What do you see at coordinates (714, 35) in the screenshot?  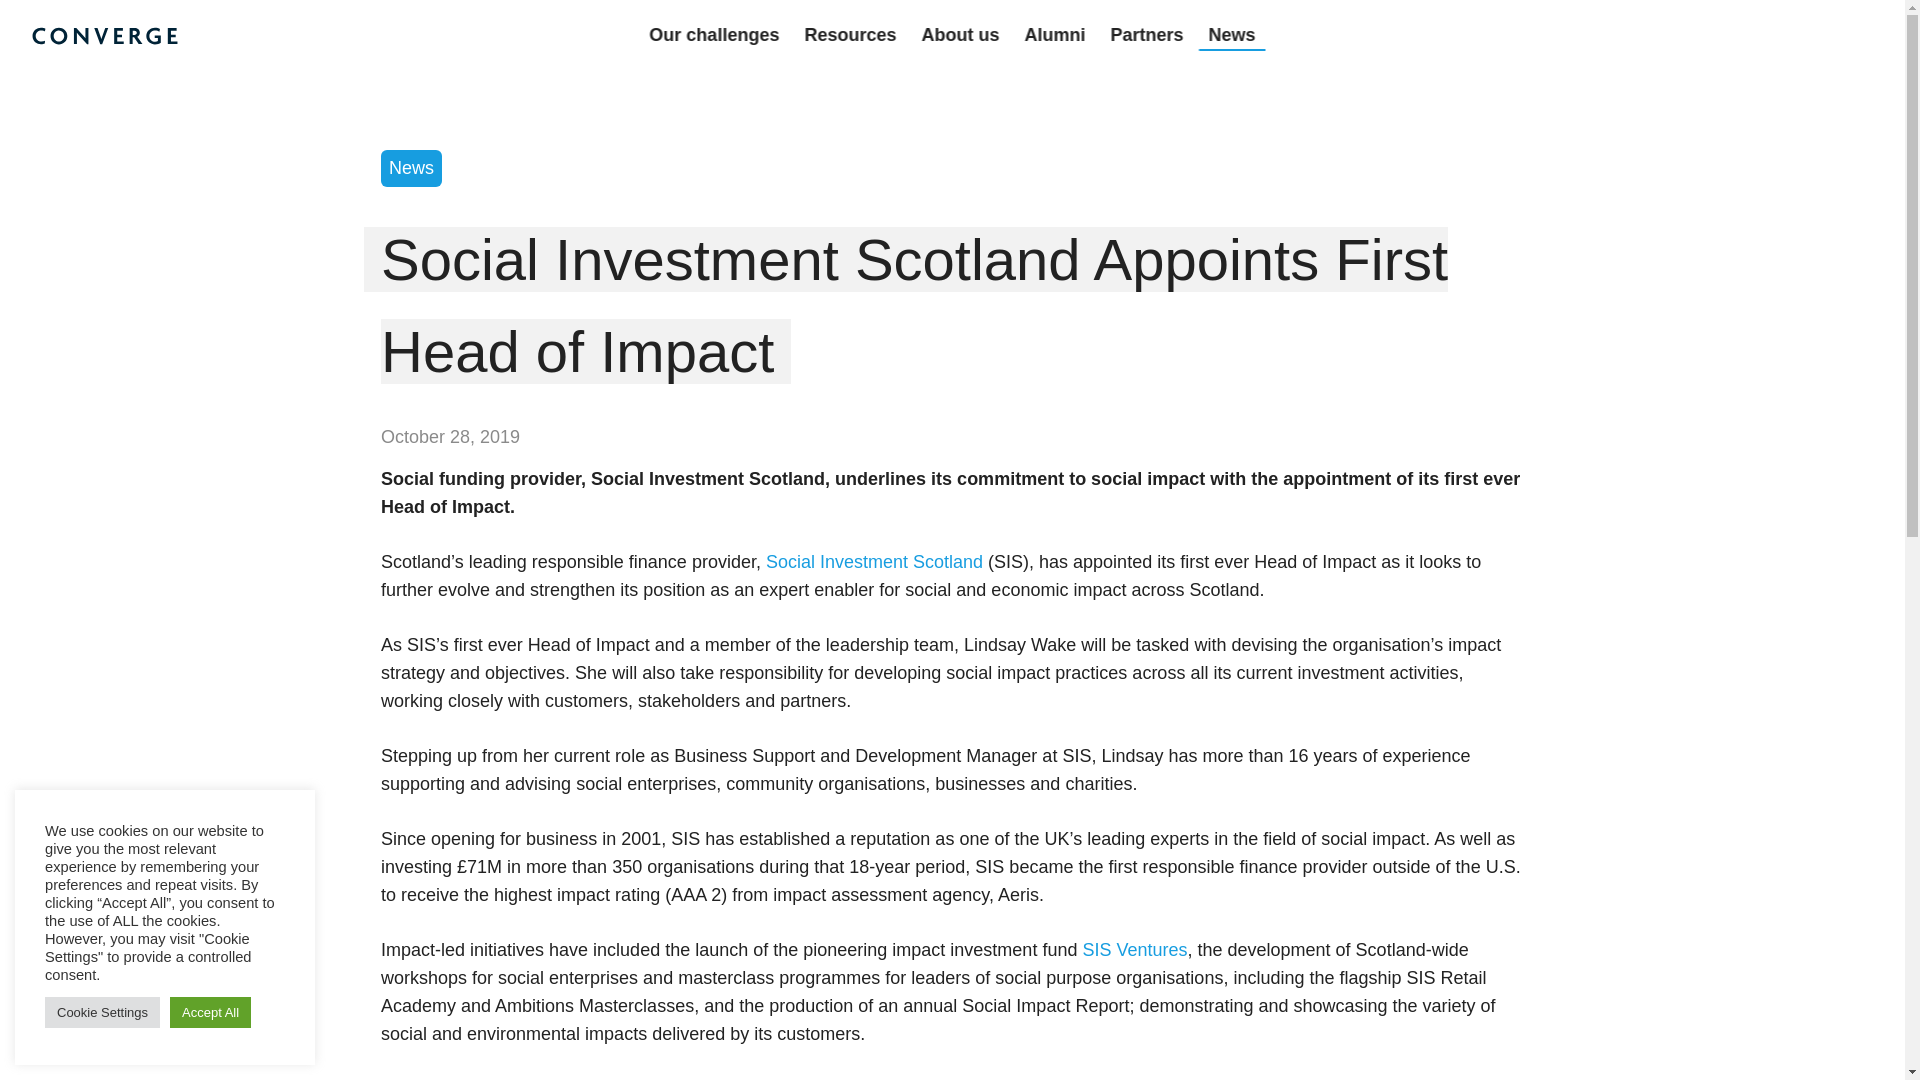 I see `Our challenges` at bounding box center [714, 35].